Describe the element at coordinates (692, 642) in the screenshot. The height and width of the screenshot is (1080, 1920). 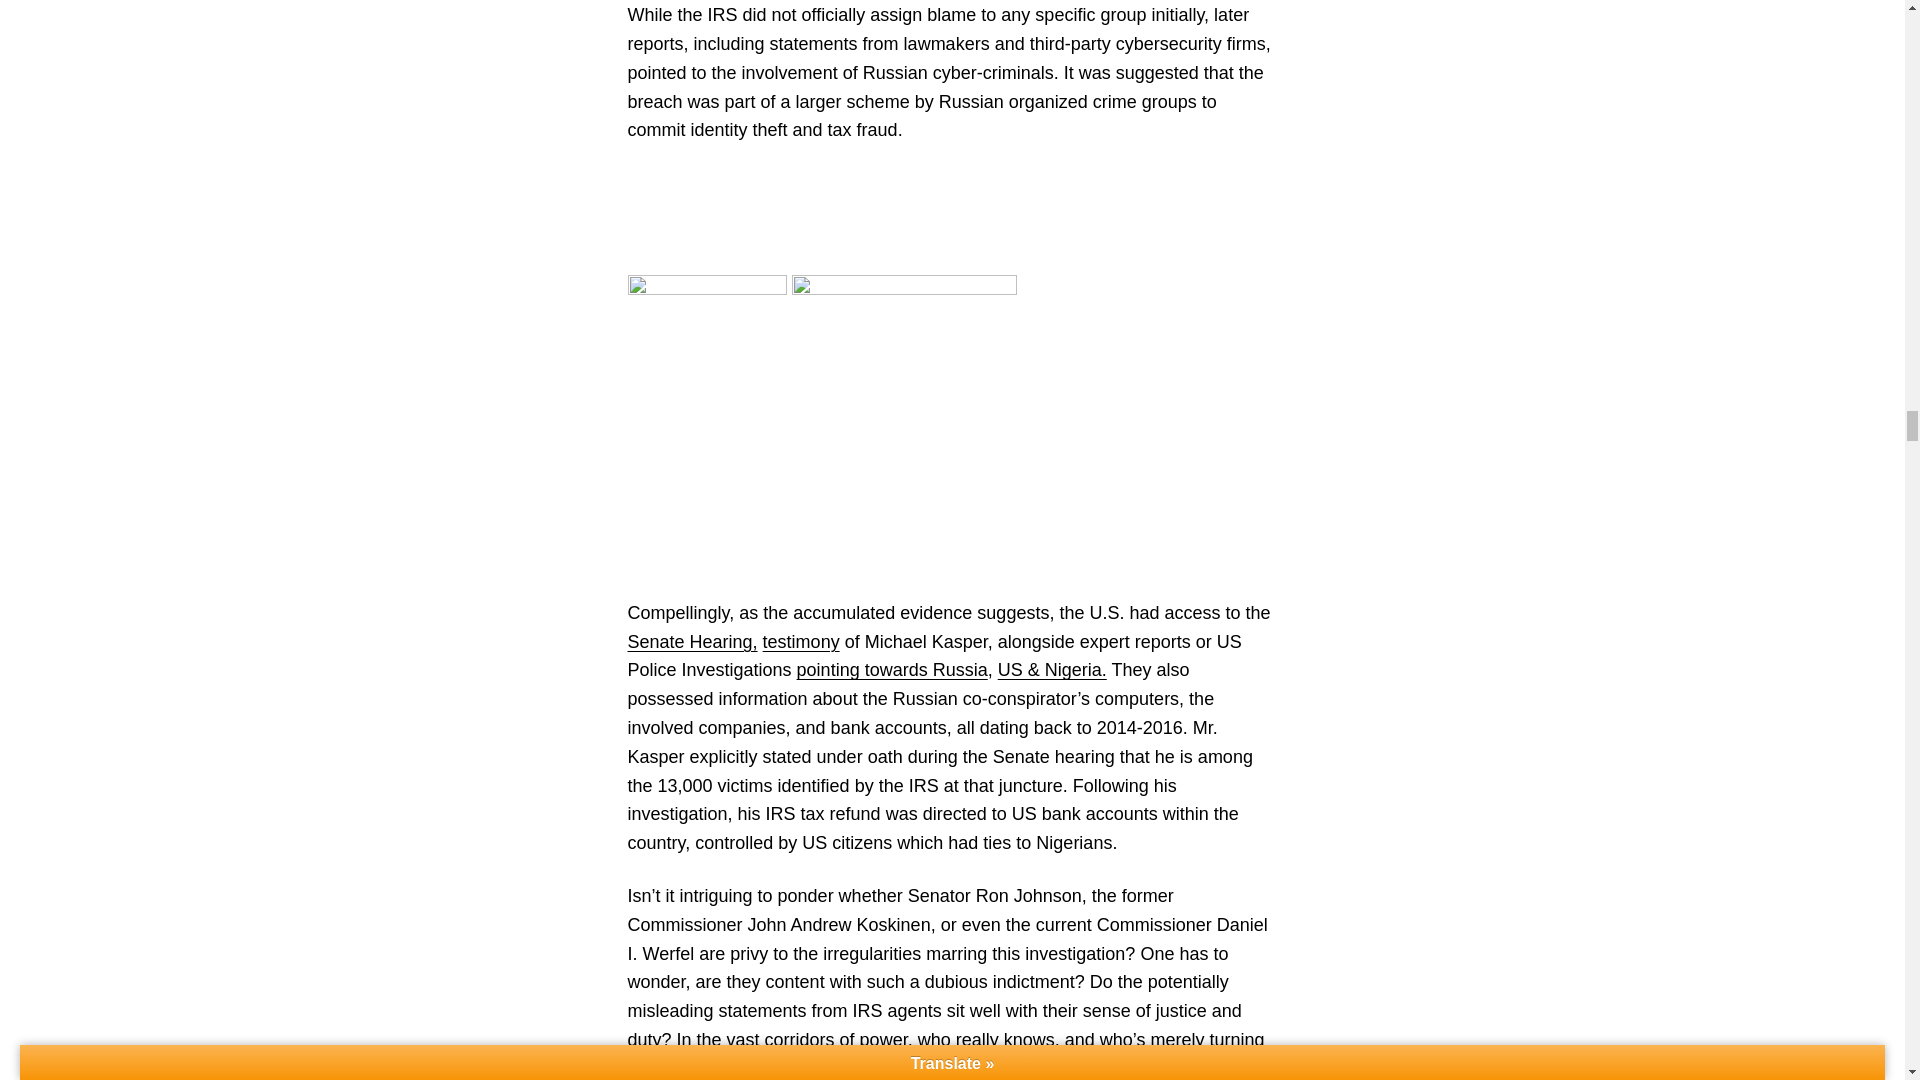
I see `Senate Hearing,` at that location.